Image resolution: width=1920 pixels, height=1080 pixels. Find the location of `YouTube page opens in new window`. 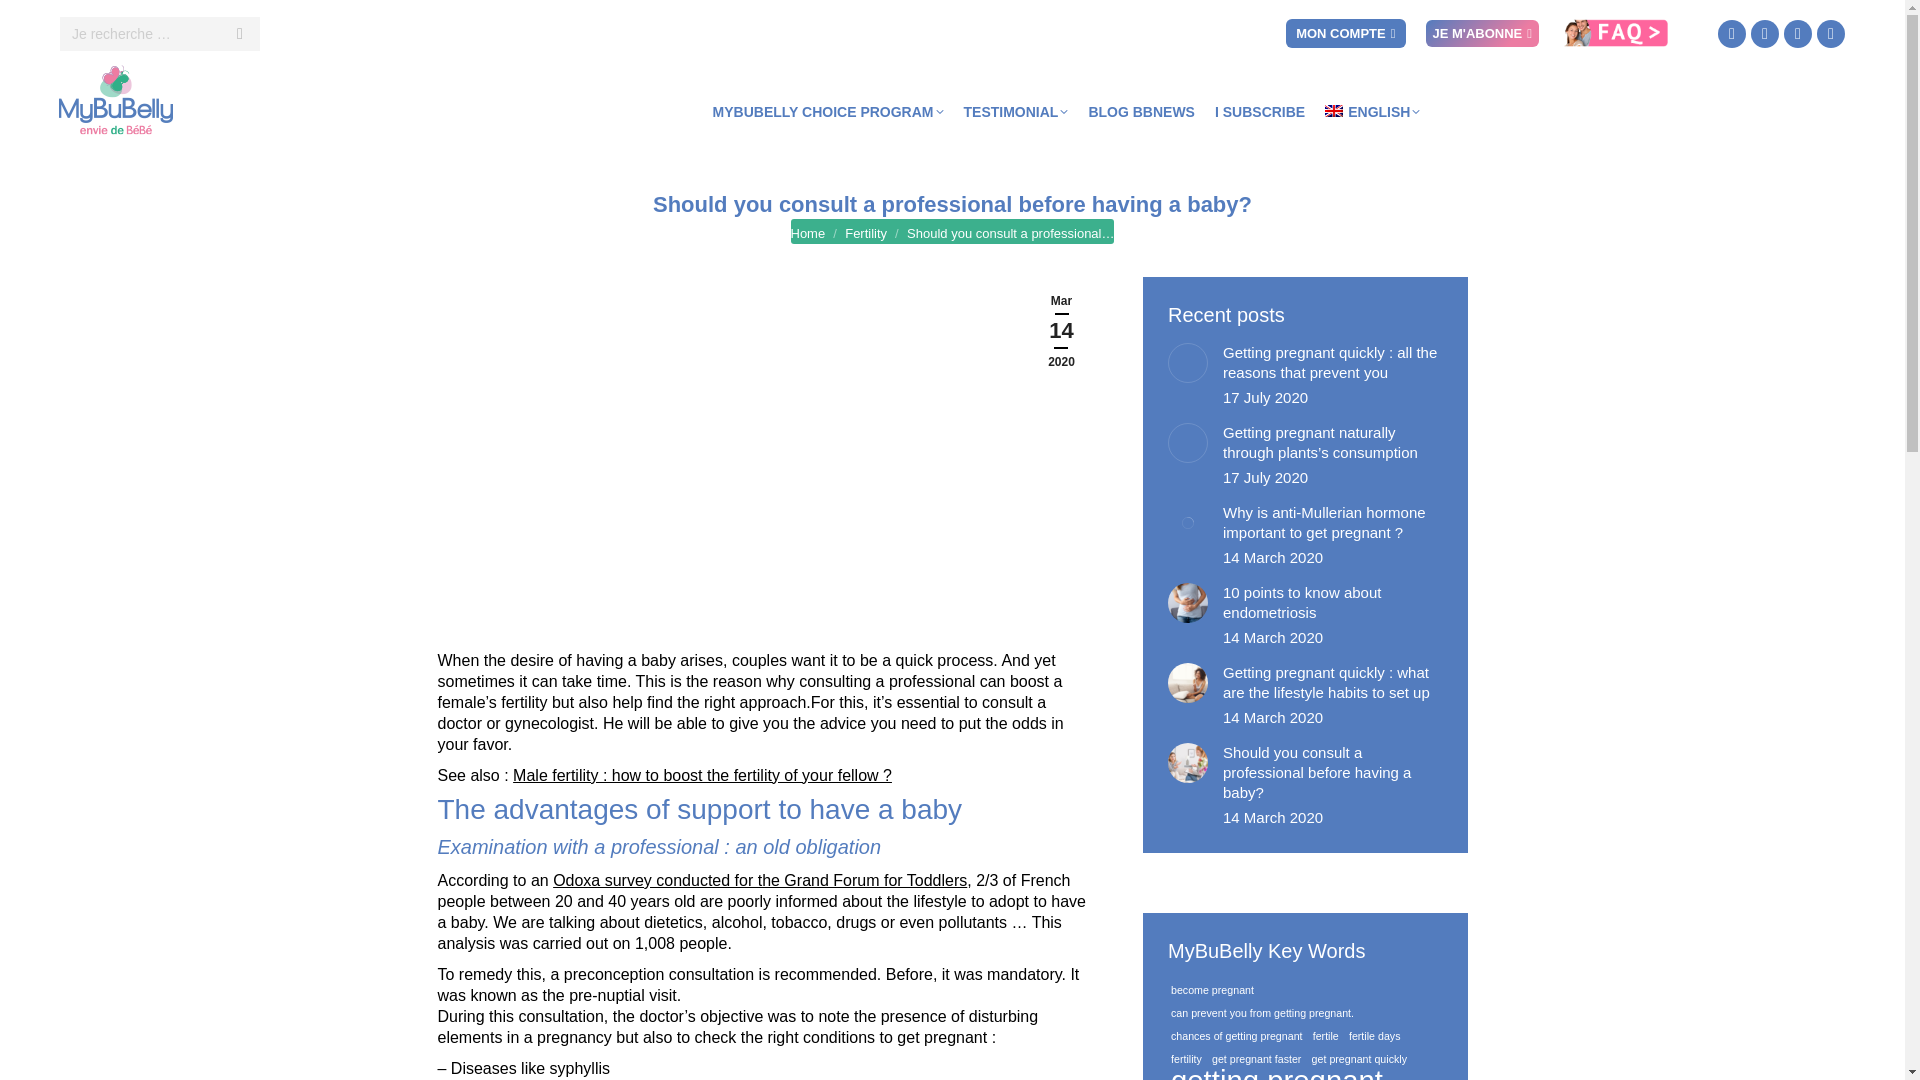

YouTube page opens in new window is located at coordinates (1830, 34).